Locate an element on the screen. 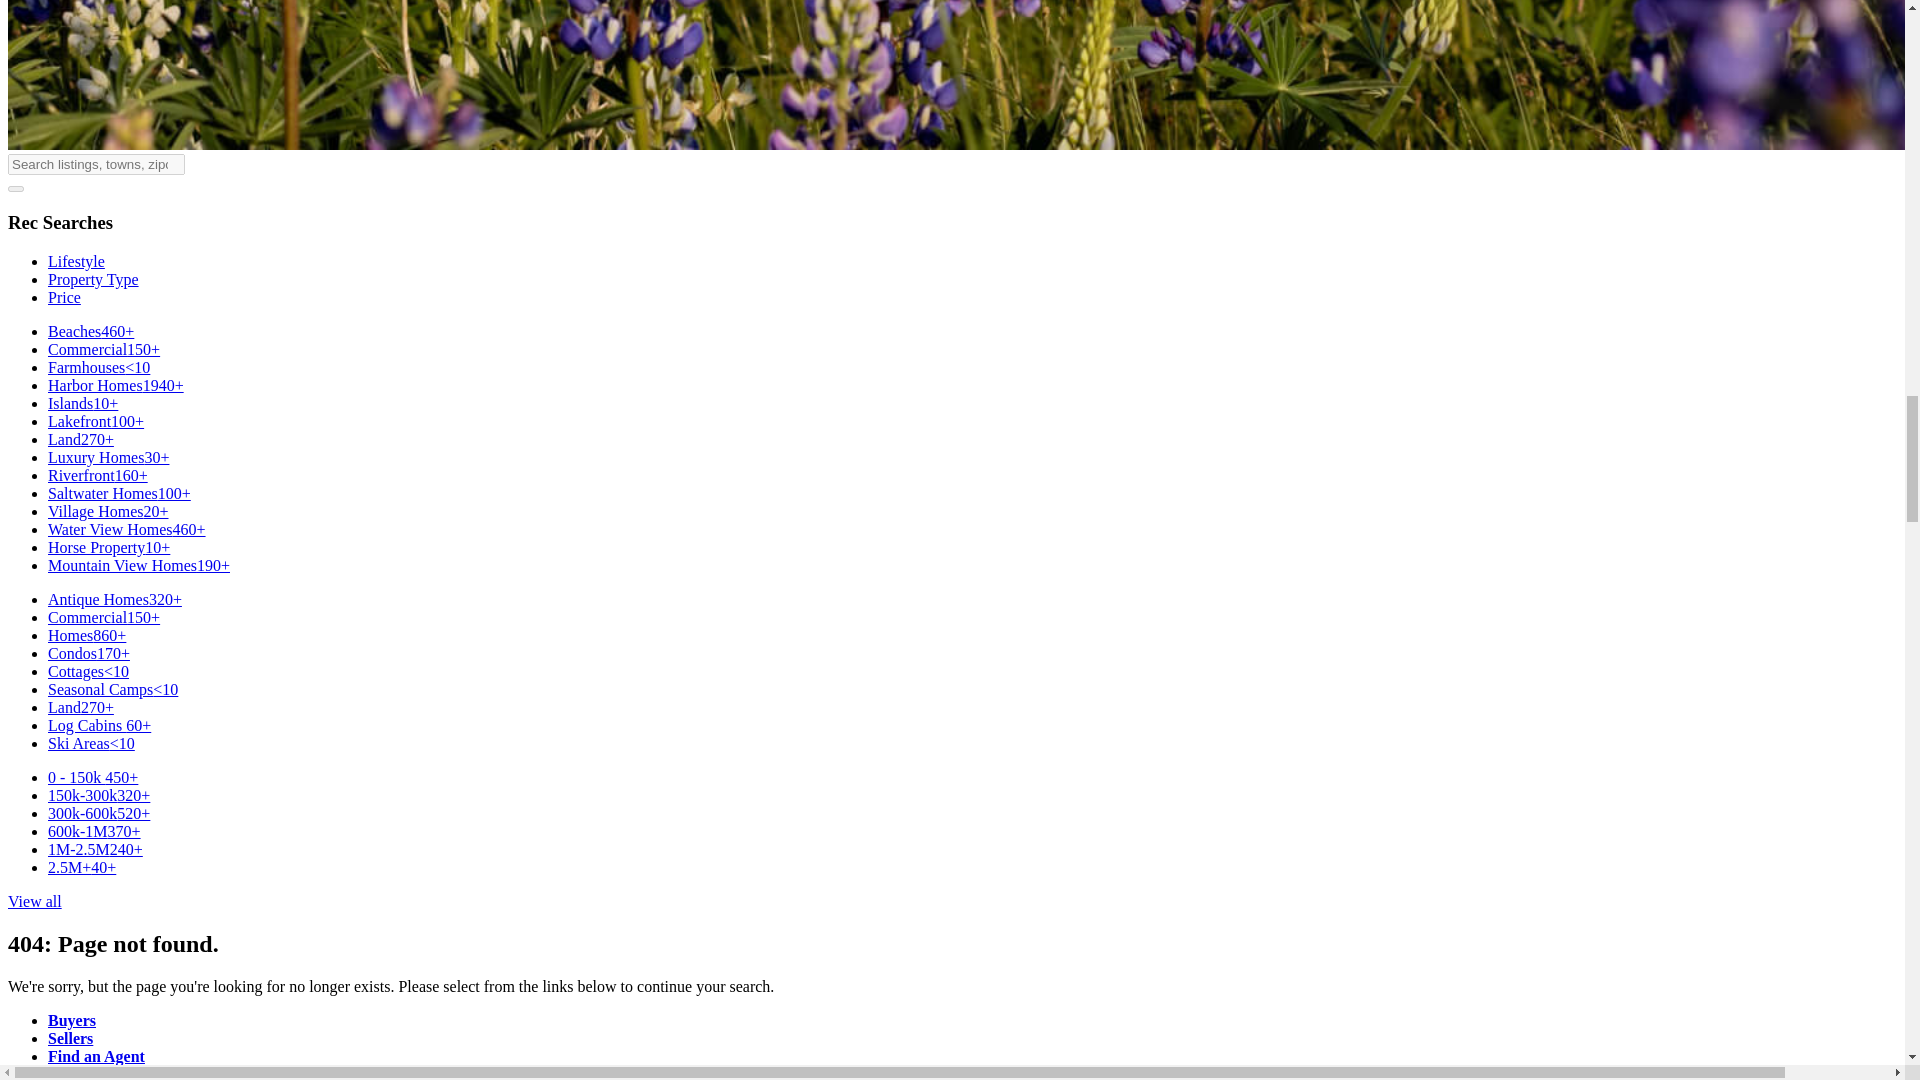 This screenshot has height=1080, width=1920. Maine Commercial Properties is located at coordinates (104, 349).